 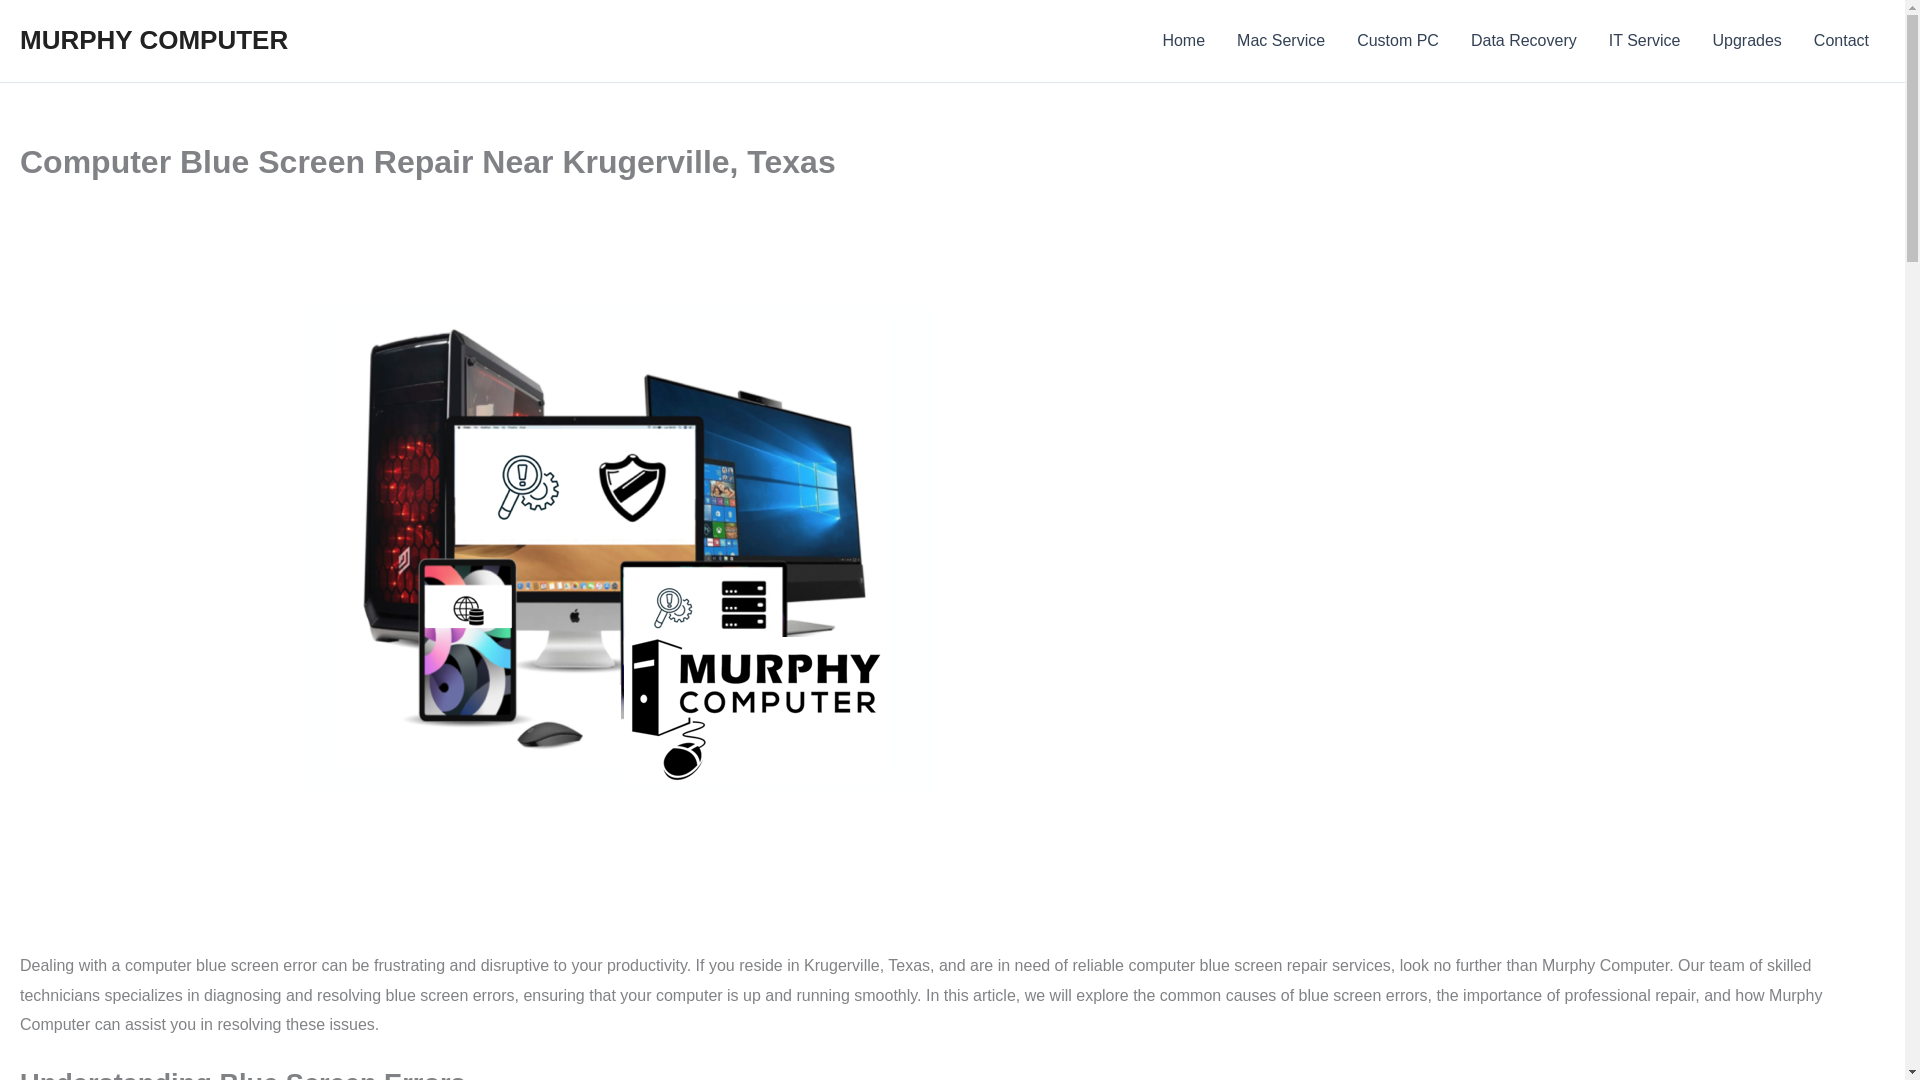 I want to click on Mac Service, so click(x=1280, y=41).